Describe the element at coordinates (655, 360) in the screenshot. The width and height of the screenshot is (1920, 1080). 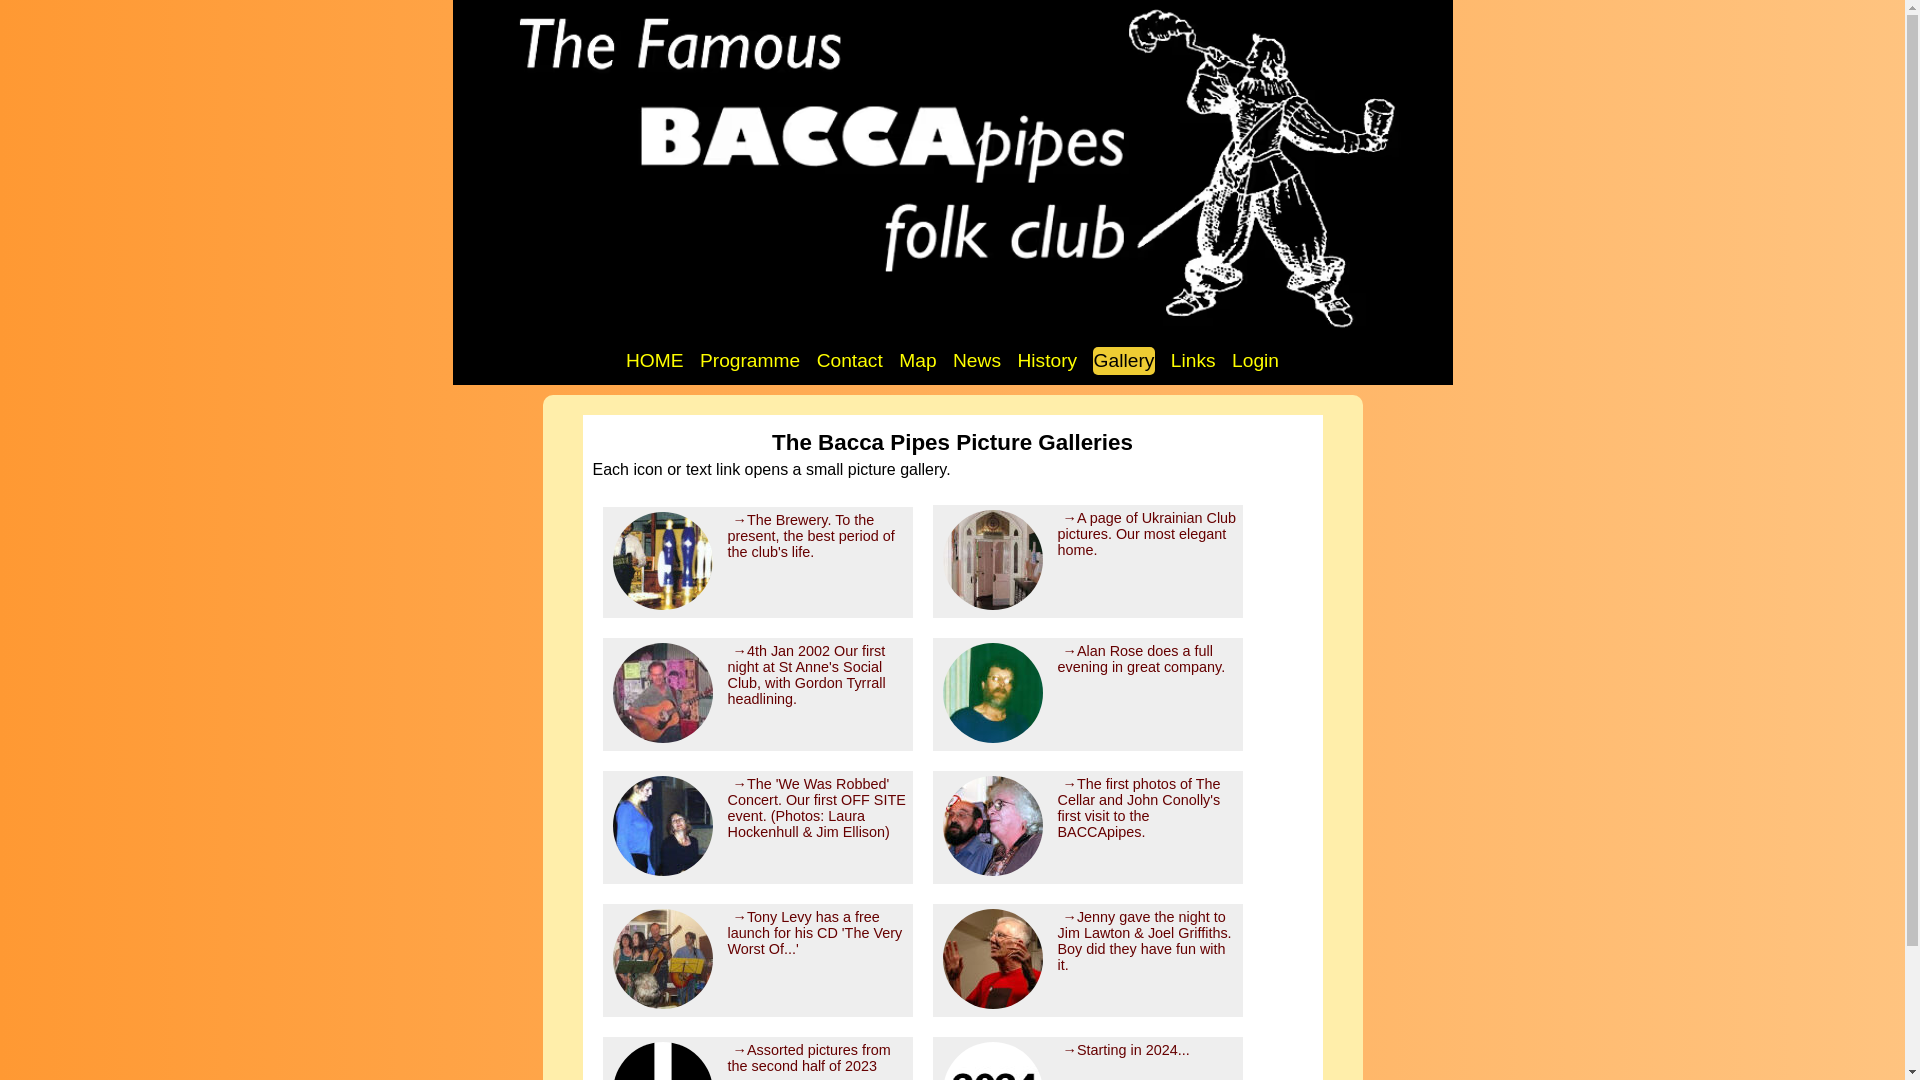
I see `HOME` at that location.